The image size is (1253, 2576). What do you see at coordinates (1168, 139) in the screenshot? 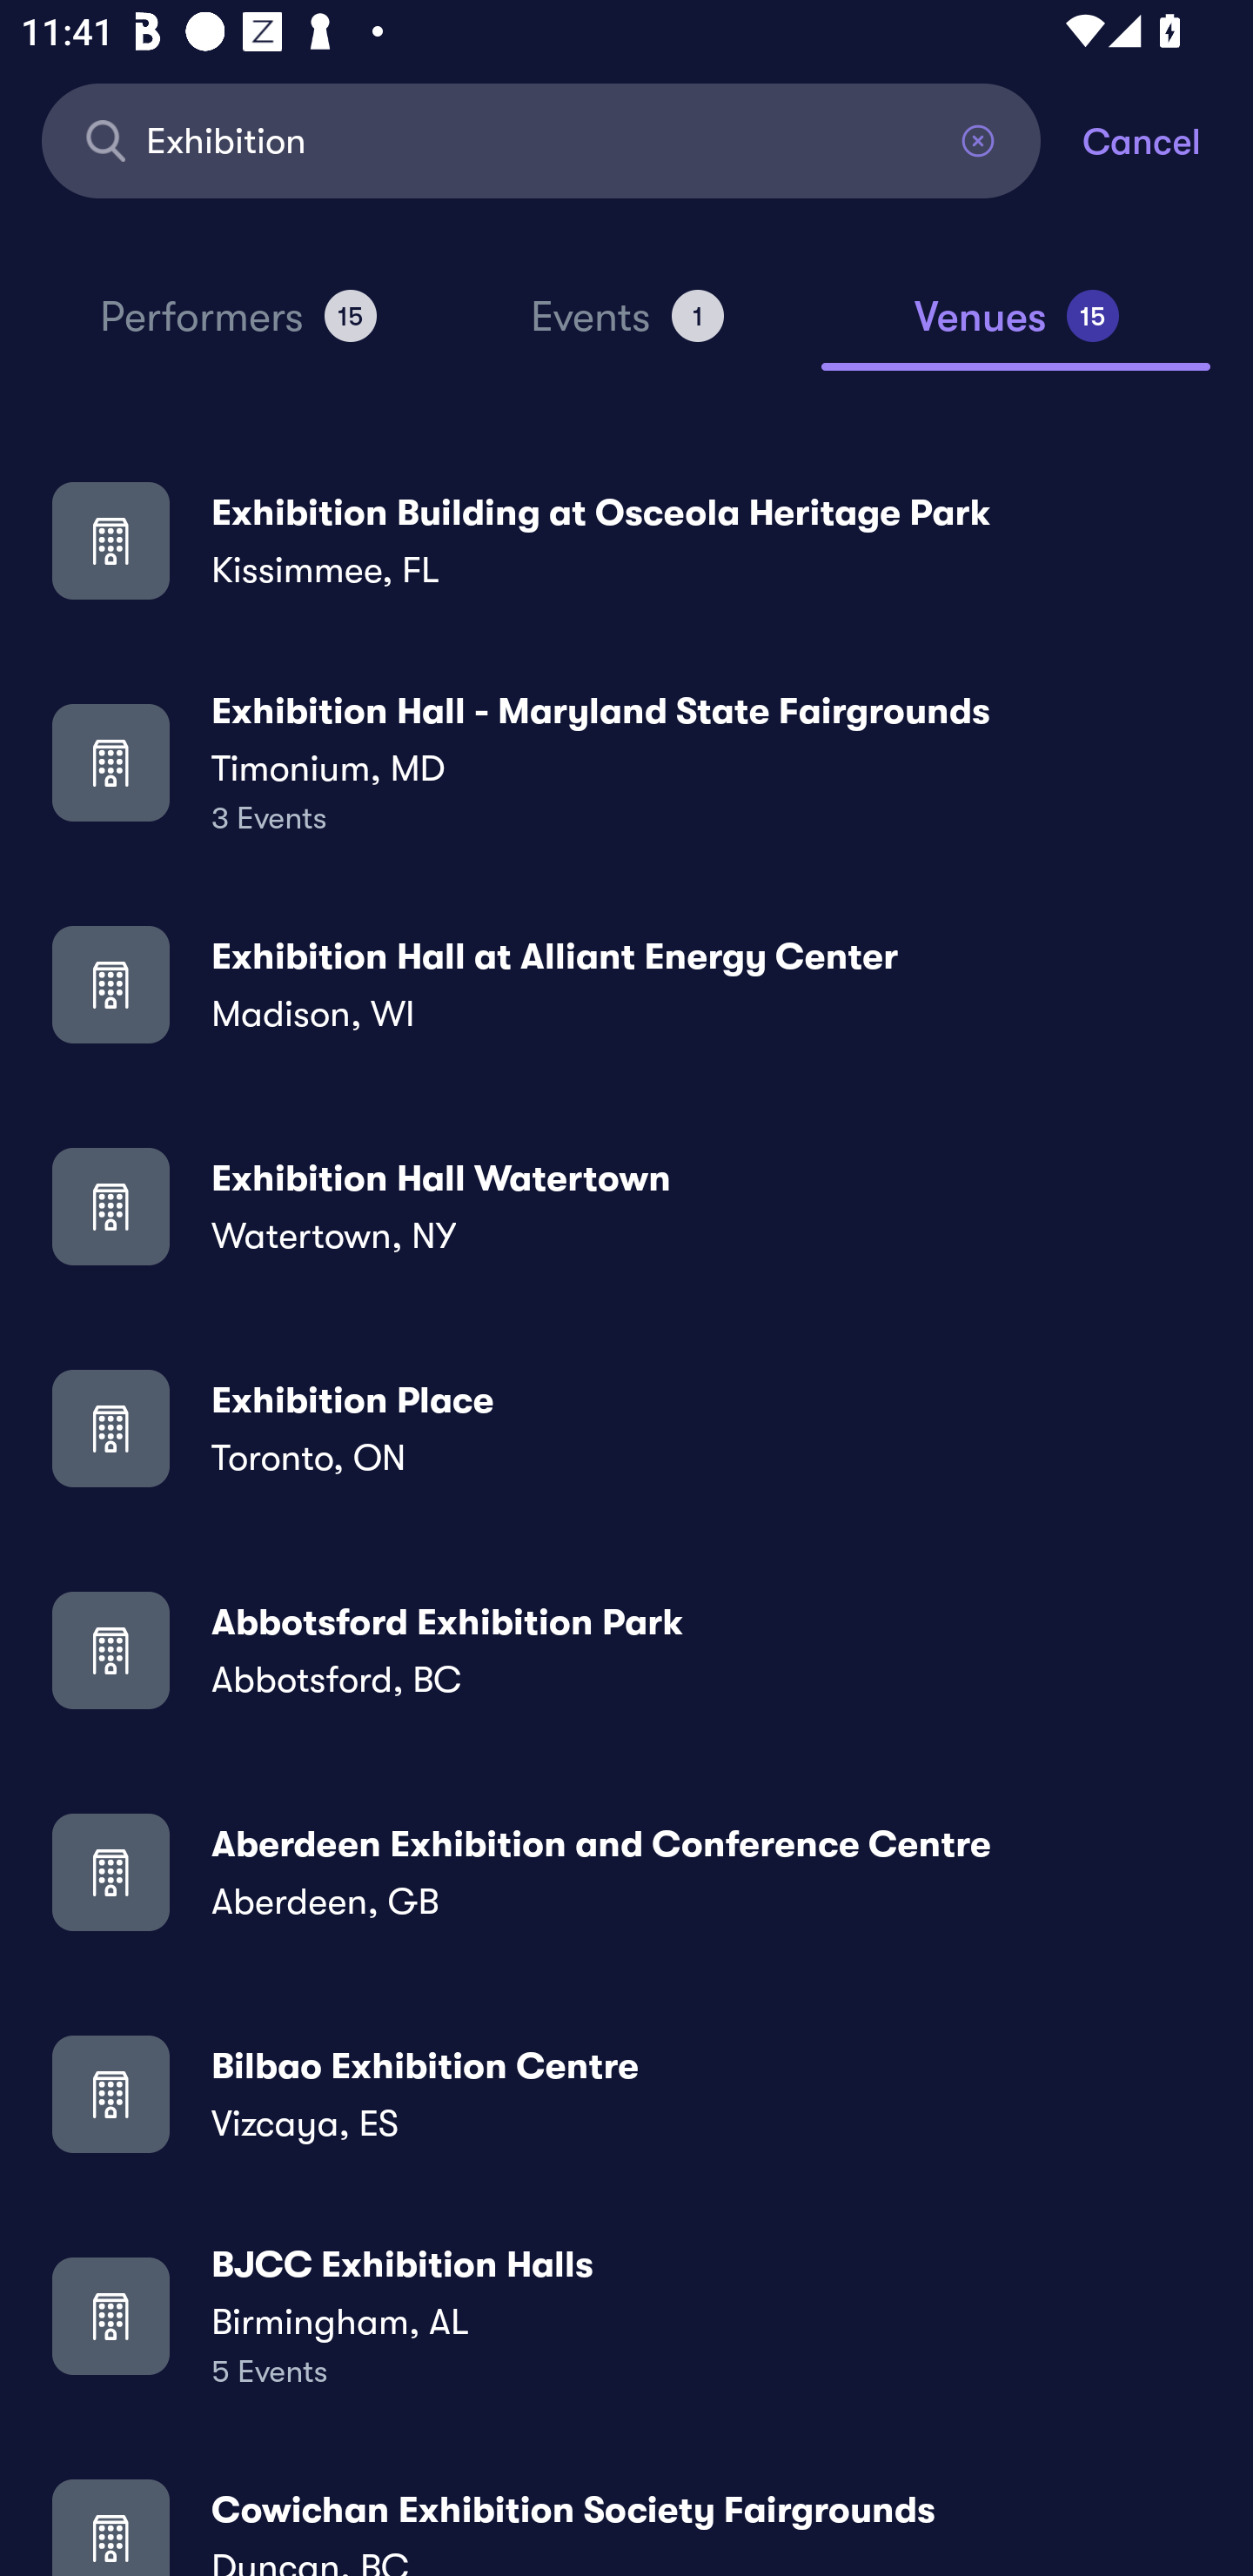
I see `Cancel` at bounding box center [1168, 139].